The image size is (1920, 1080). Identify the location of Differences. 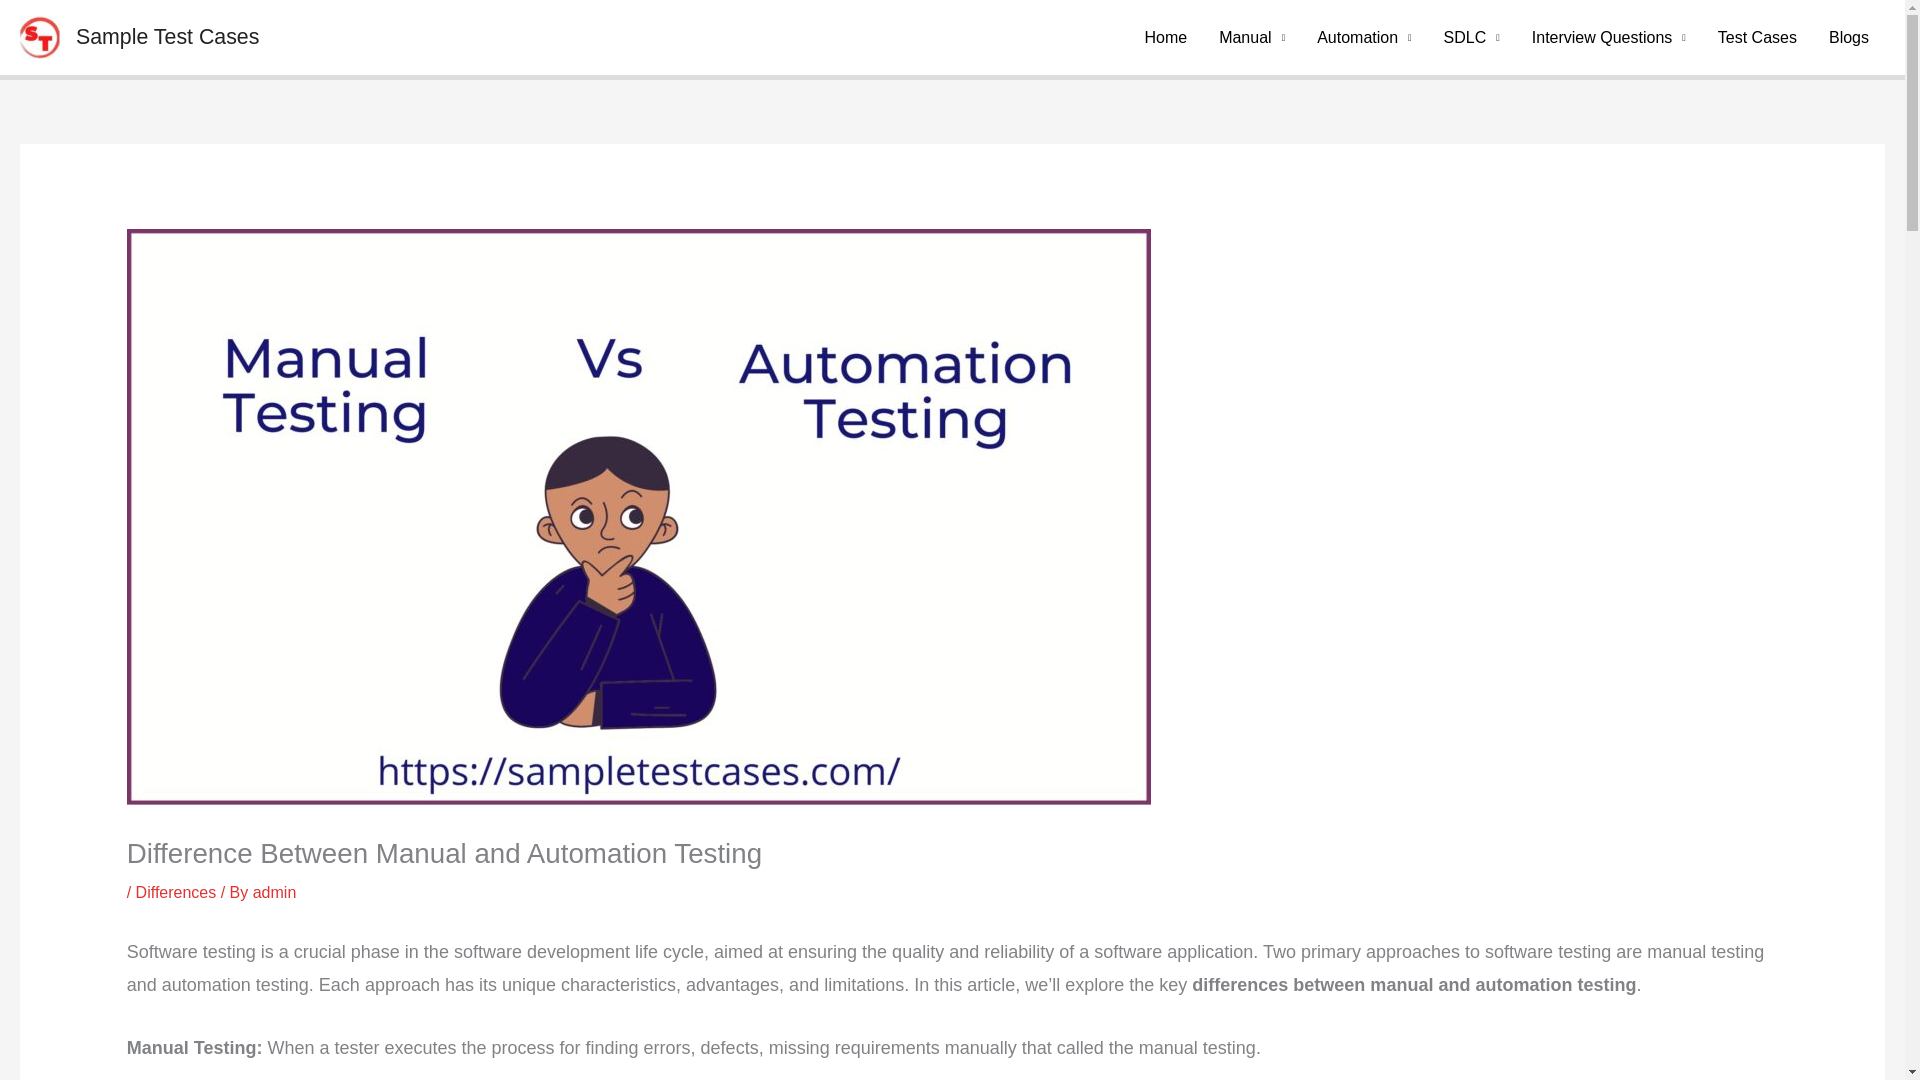
(176, 892).